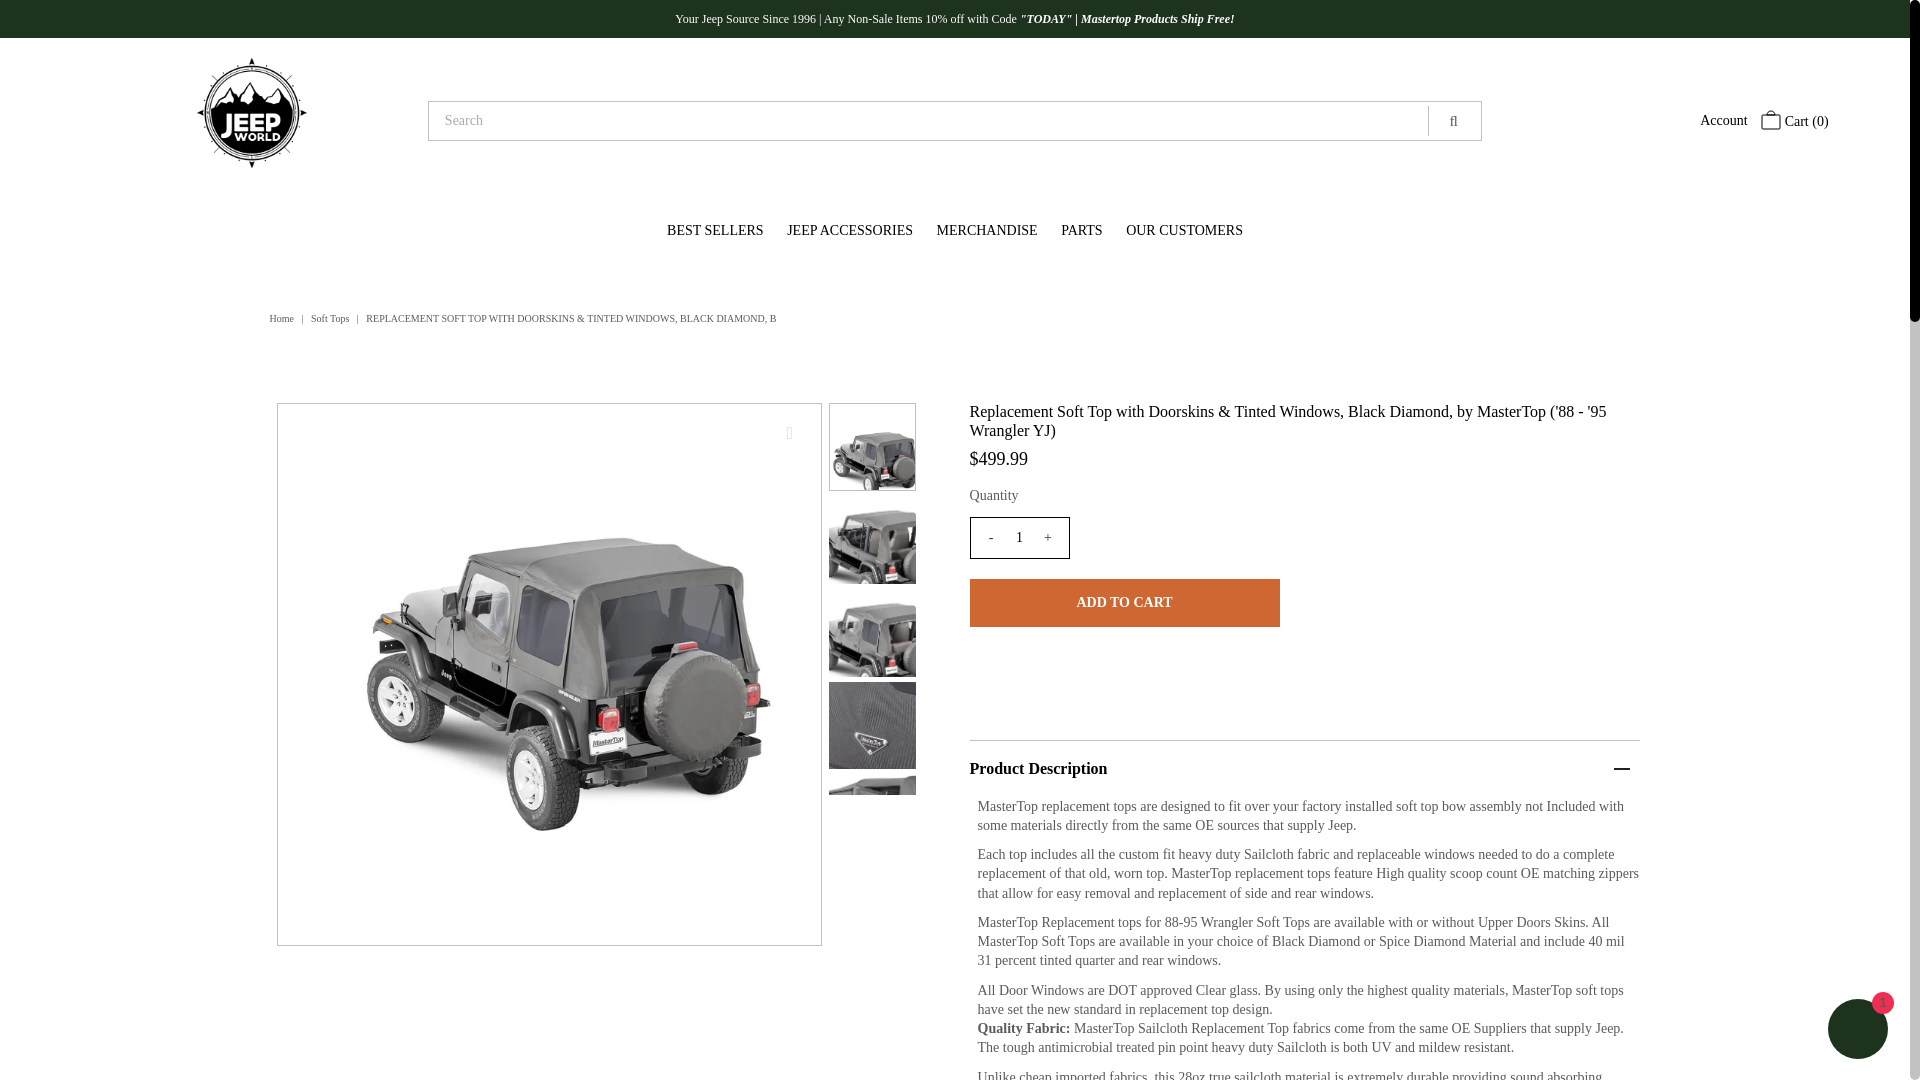  I want to click on Add to Cart, so click(1124, 602).